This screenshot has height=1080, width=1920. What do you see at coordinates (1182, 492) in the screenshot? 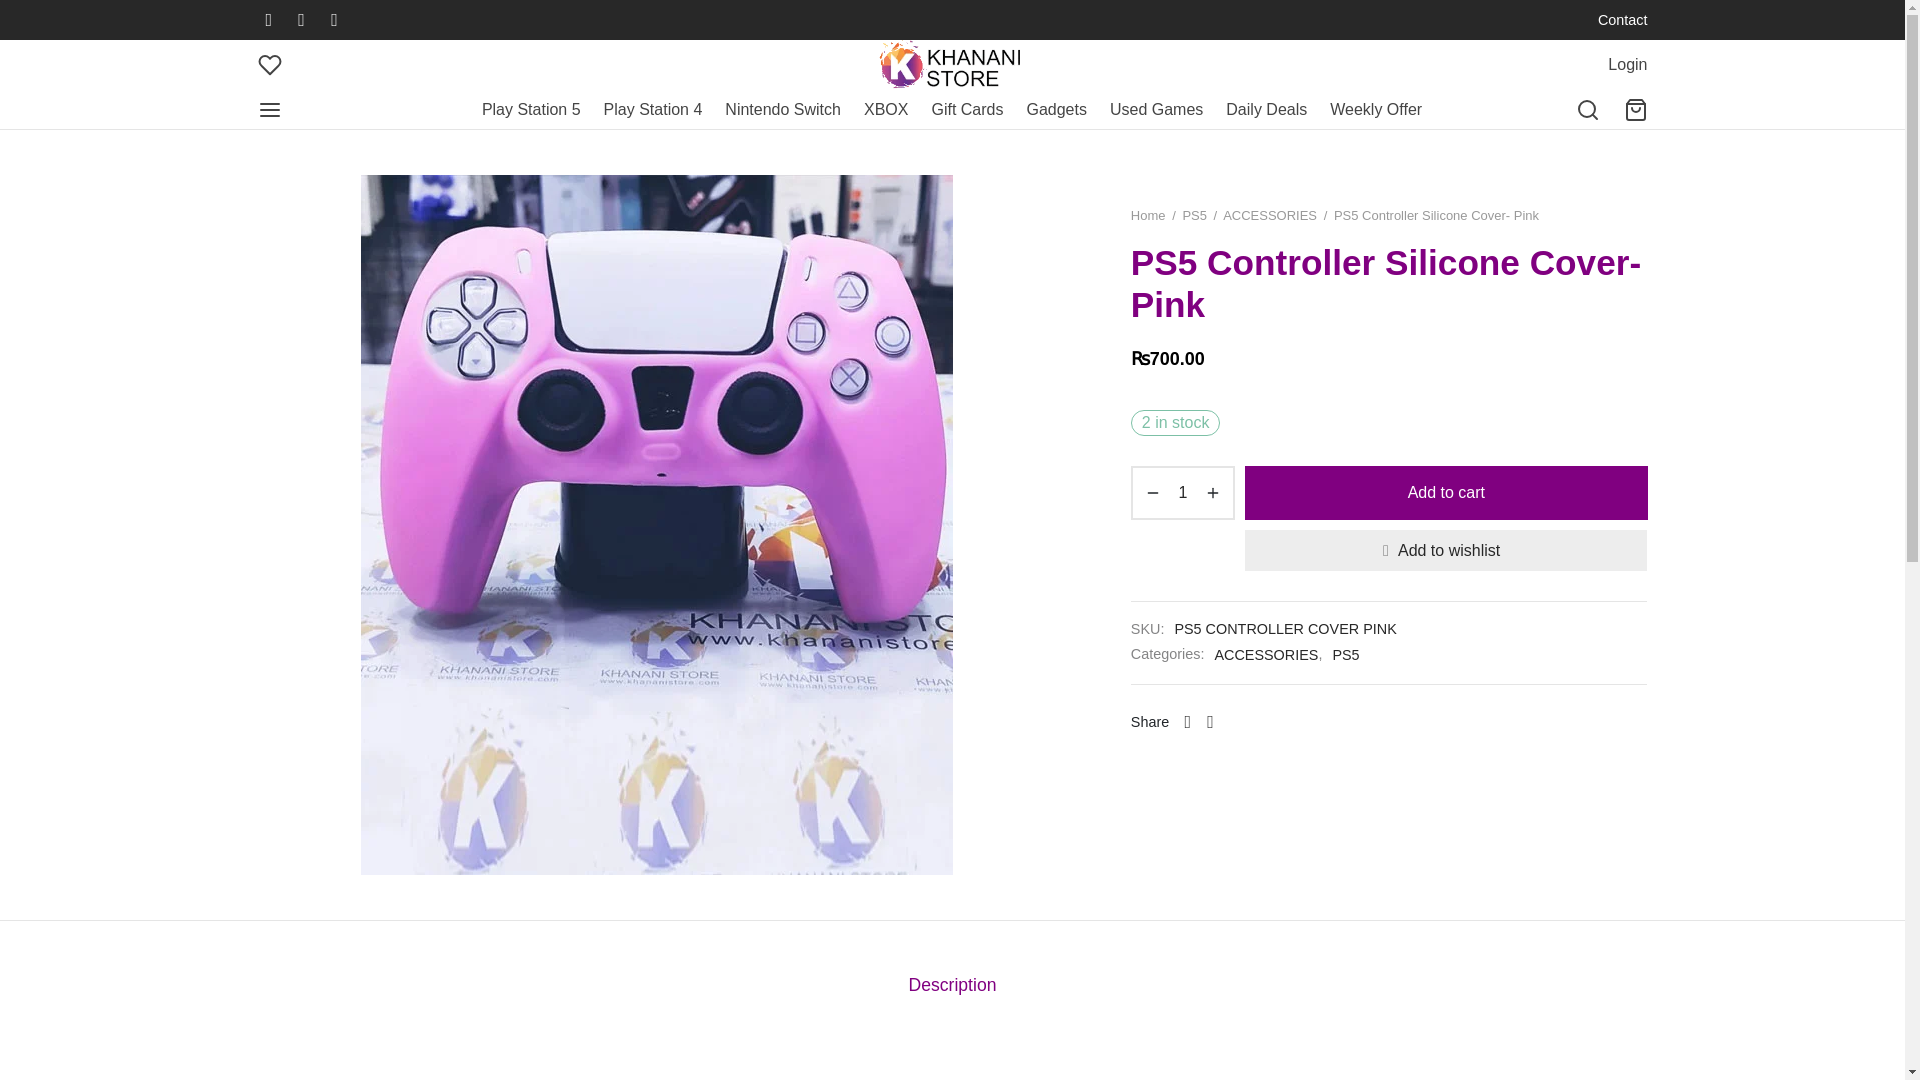
I see `1` at bounding box center [1182, 492].